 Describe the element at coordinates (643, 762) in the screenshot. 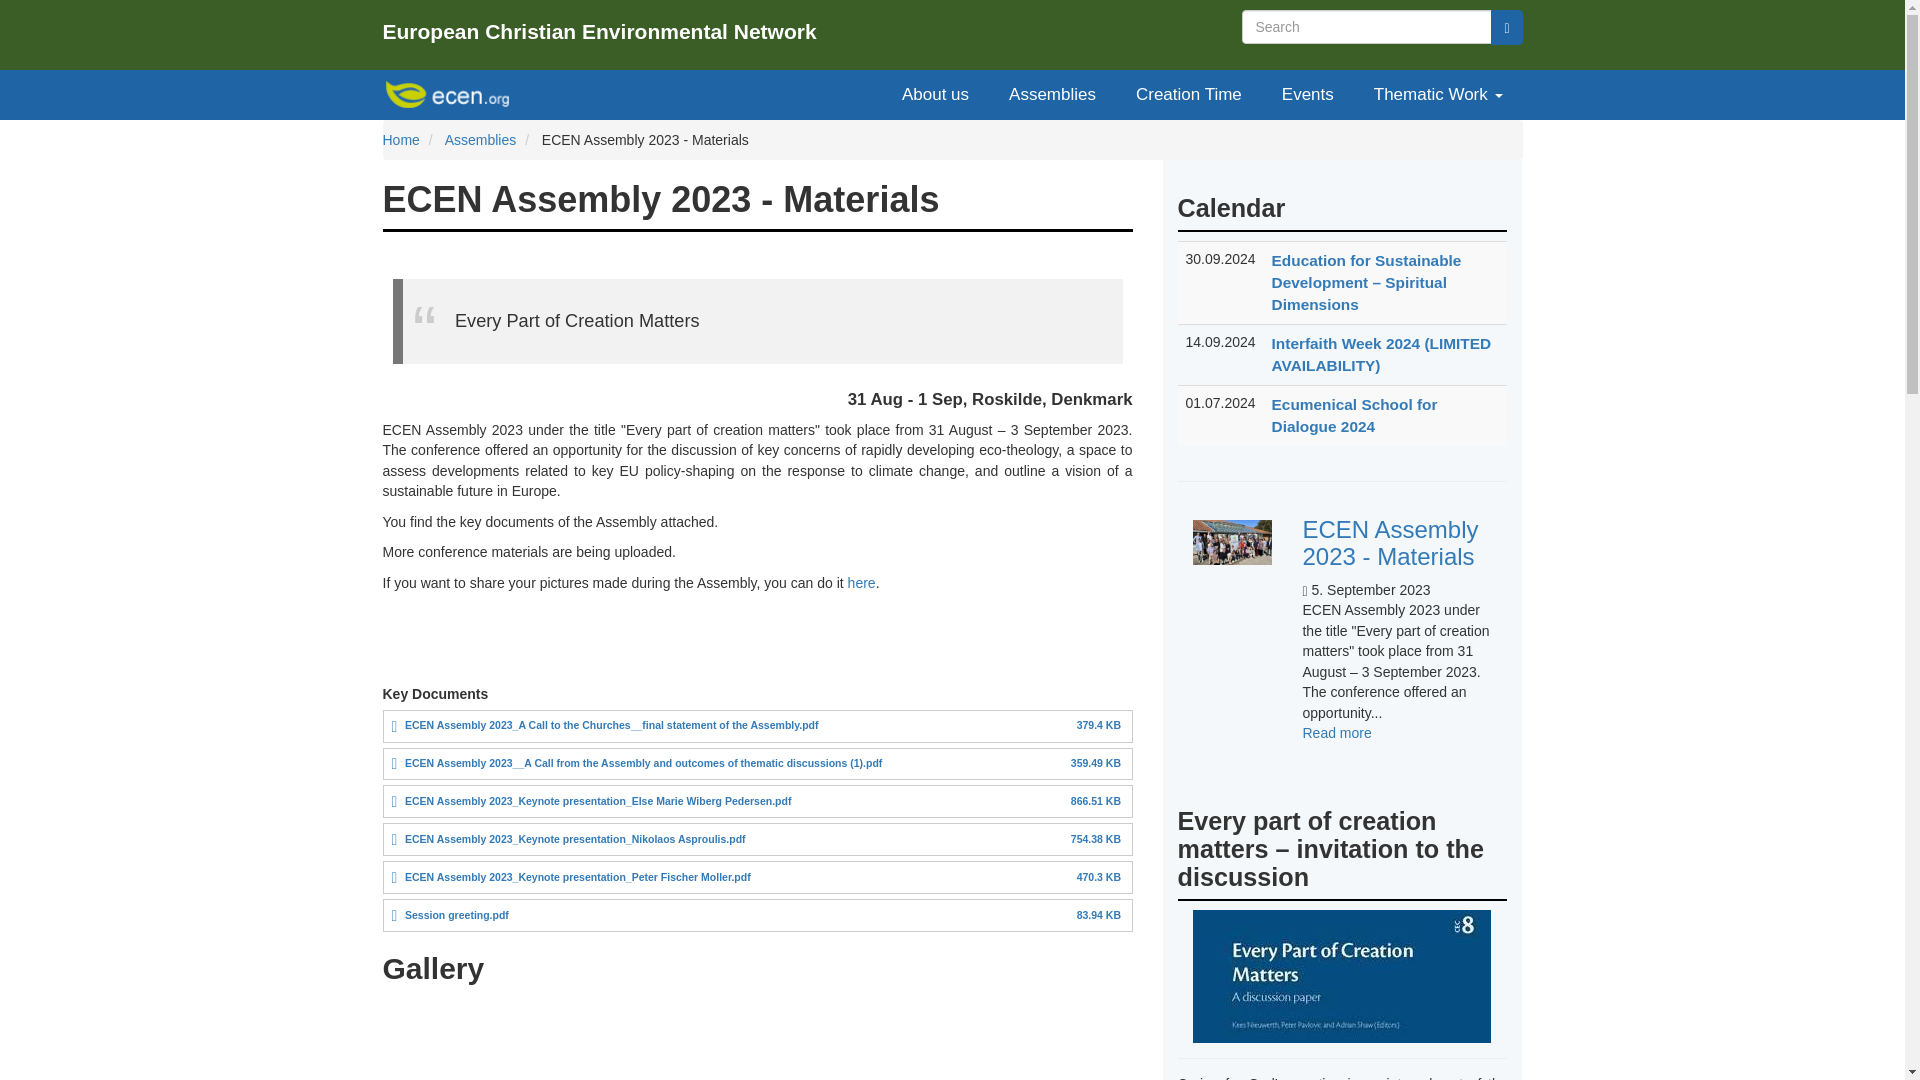

I see `Open file in new window` at that location.